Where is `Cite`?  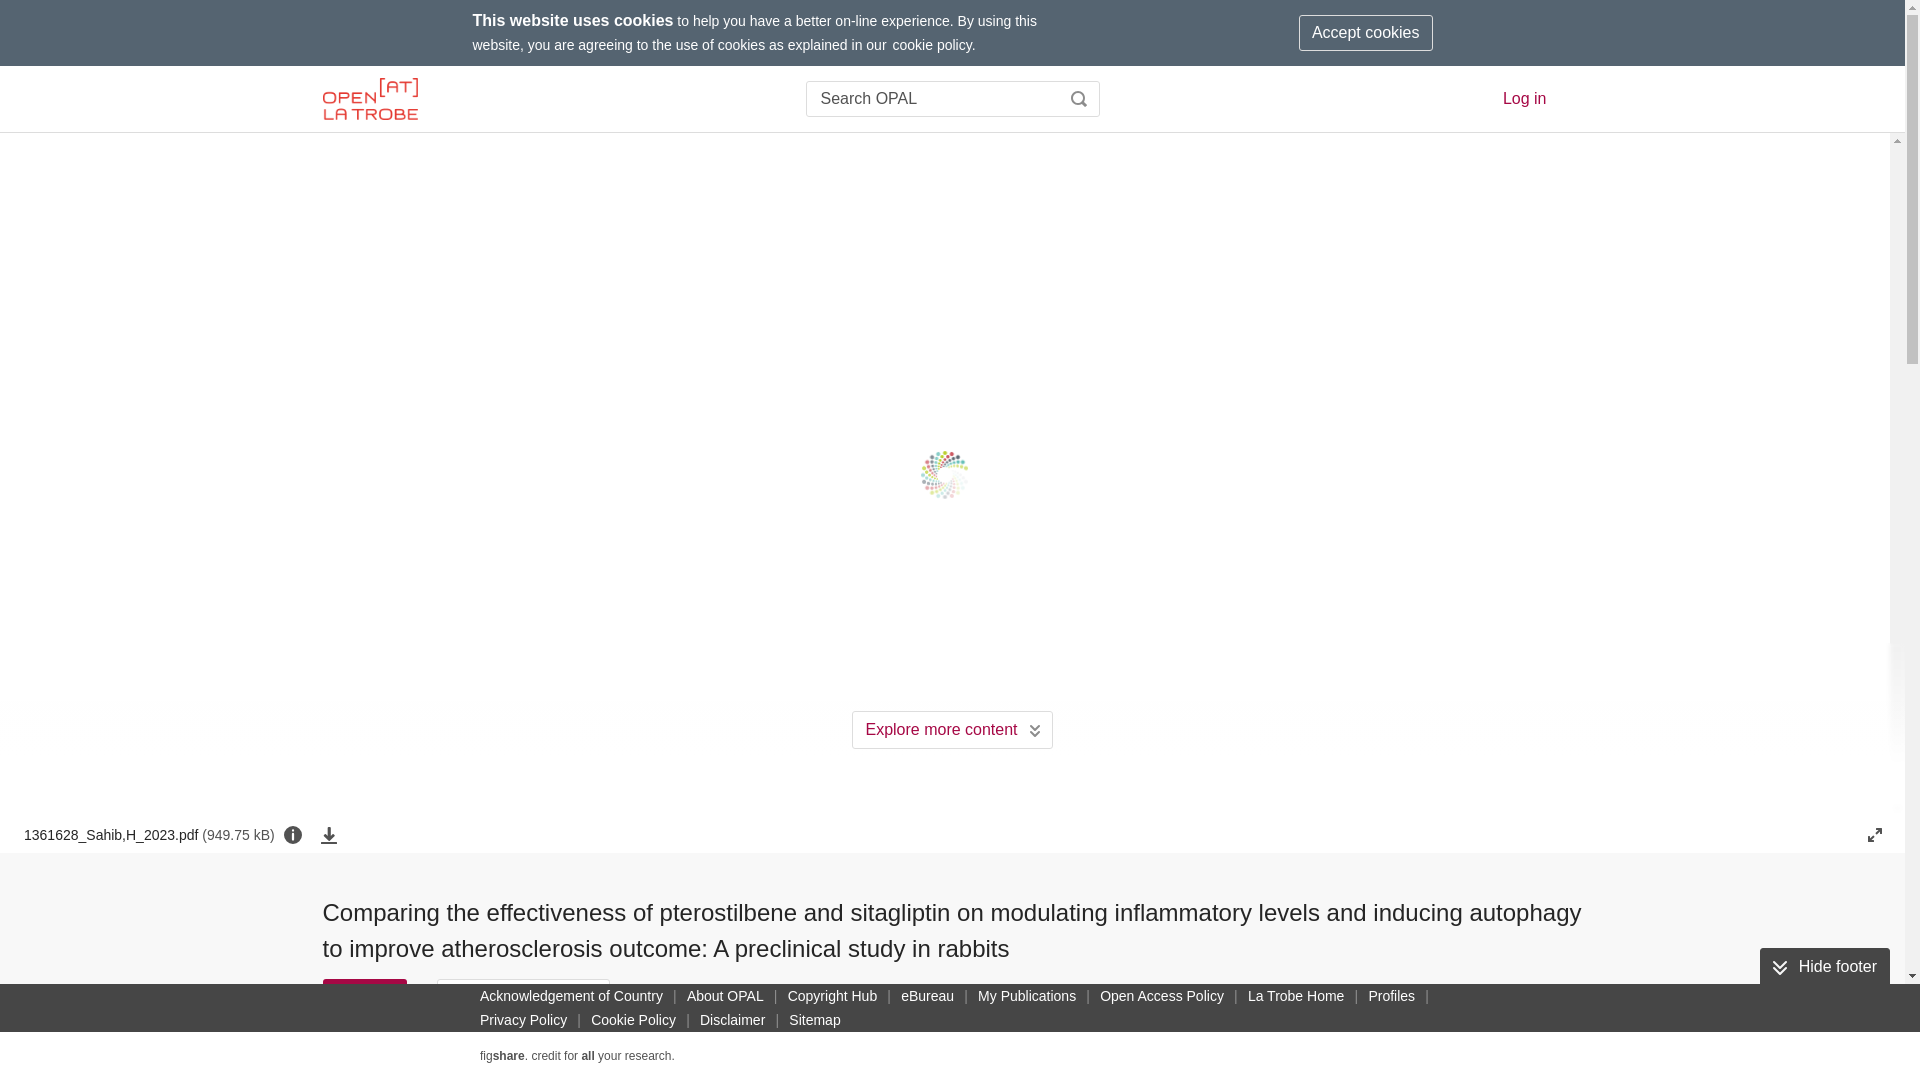
Cite is located at coordinates (364, 996).